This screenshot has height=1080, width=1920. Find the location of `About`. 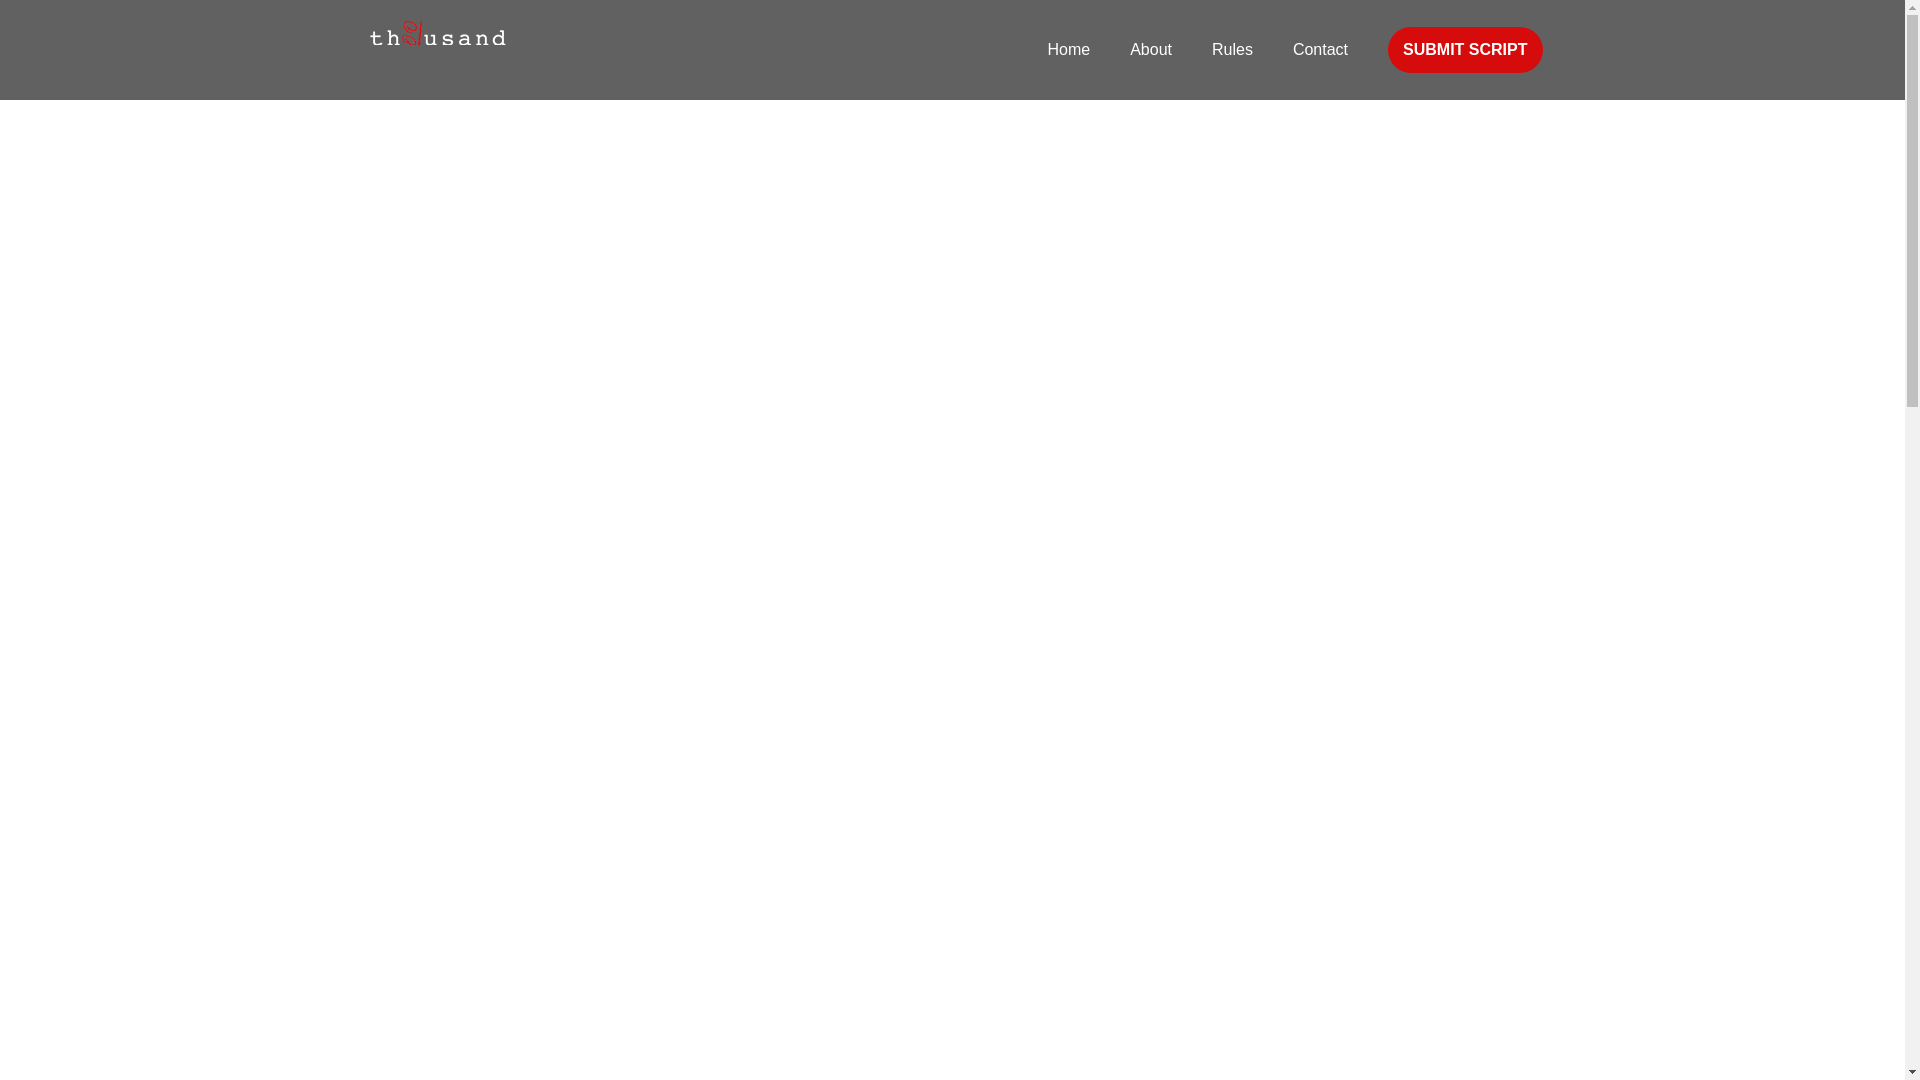

About is located at coordinates (1150, 50).